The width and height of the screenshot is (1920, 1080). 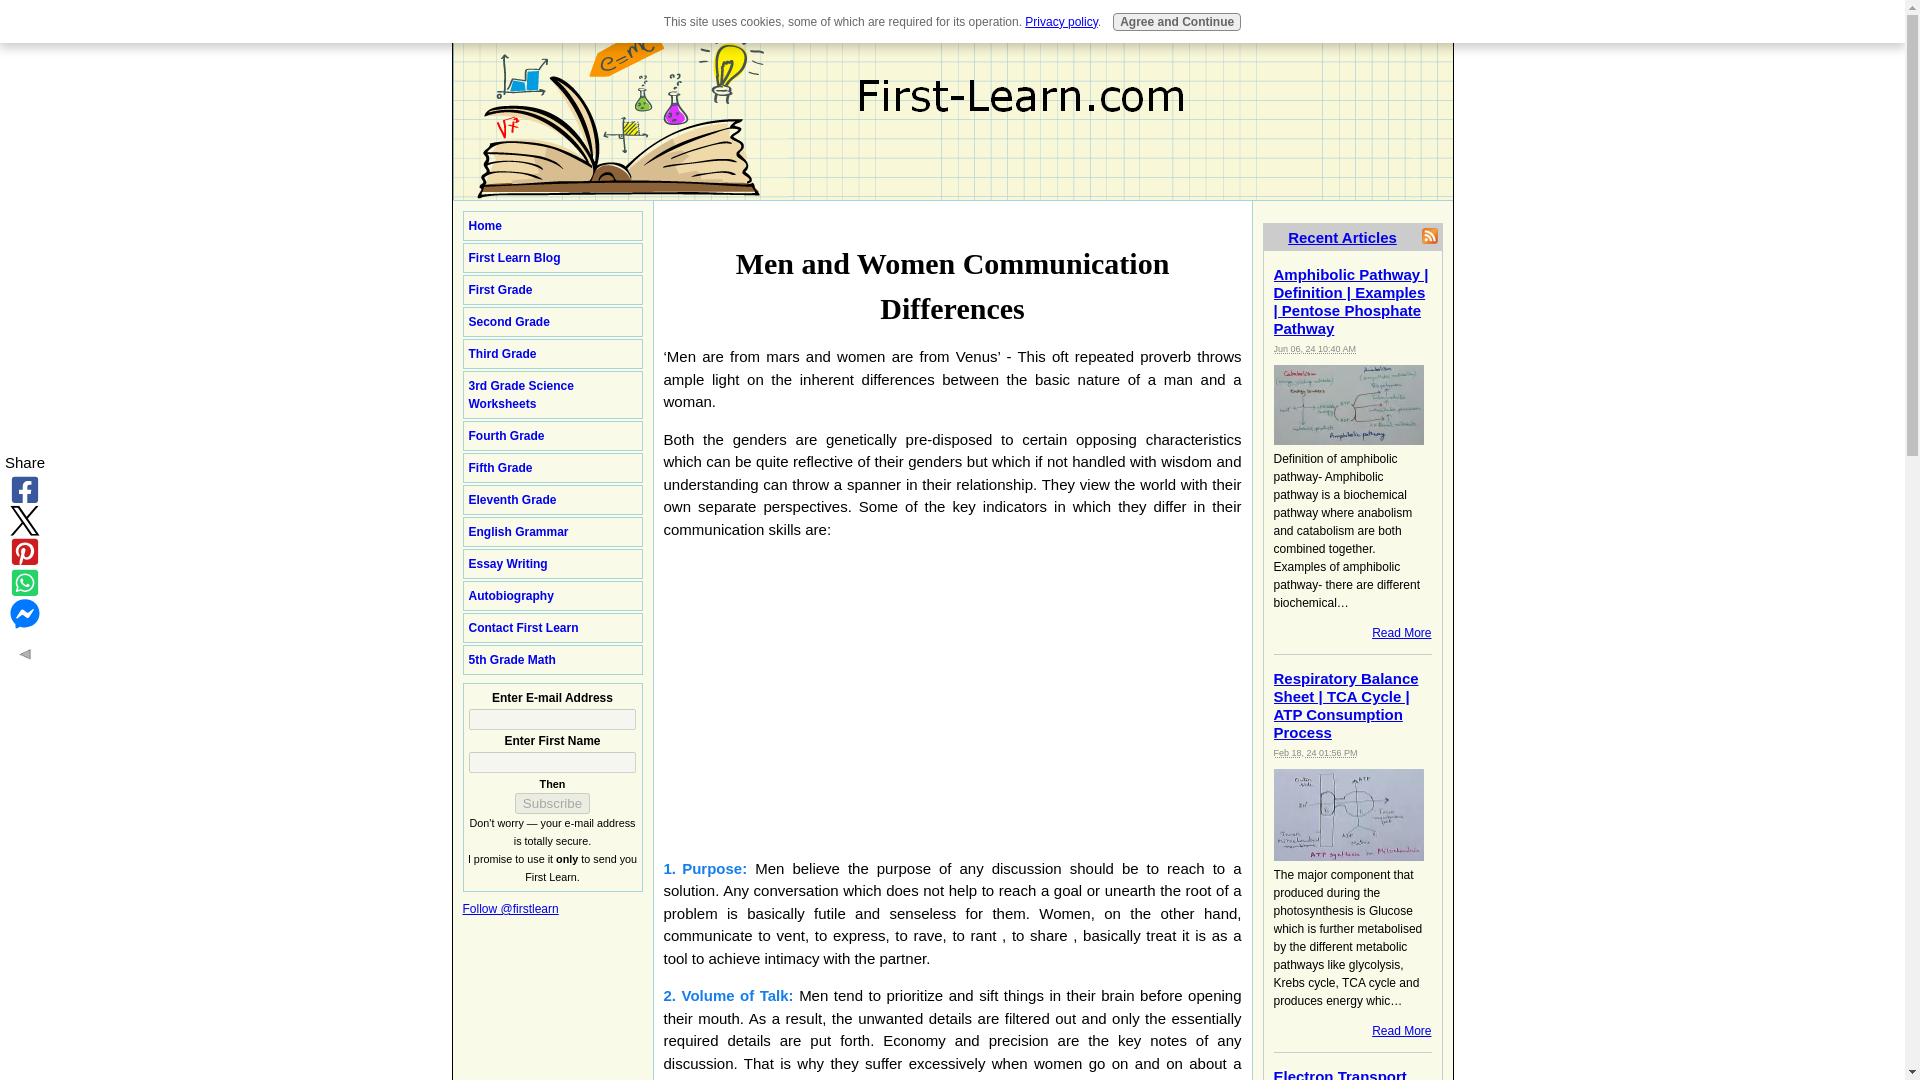 What do you see at coordinates (832, 696) in the screenshot?
I see `Advertisement` at bounding box center [832, 696].